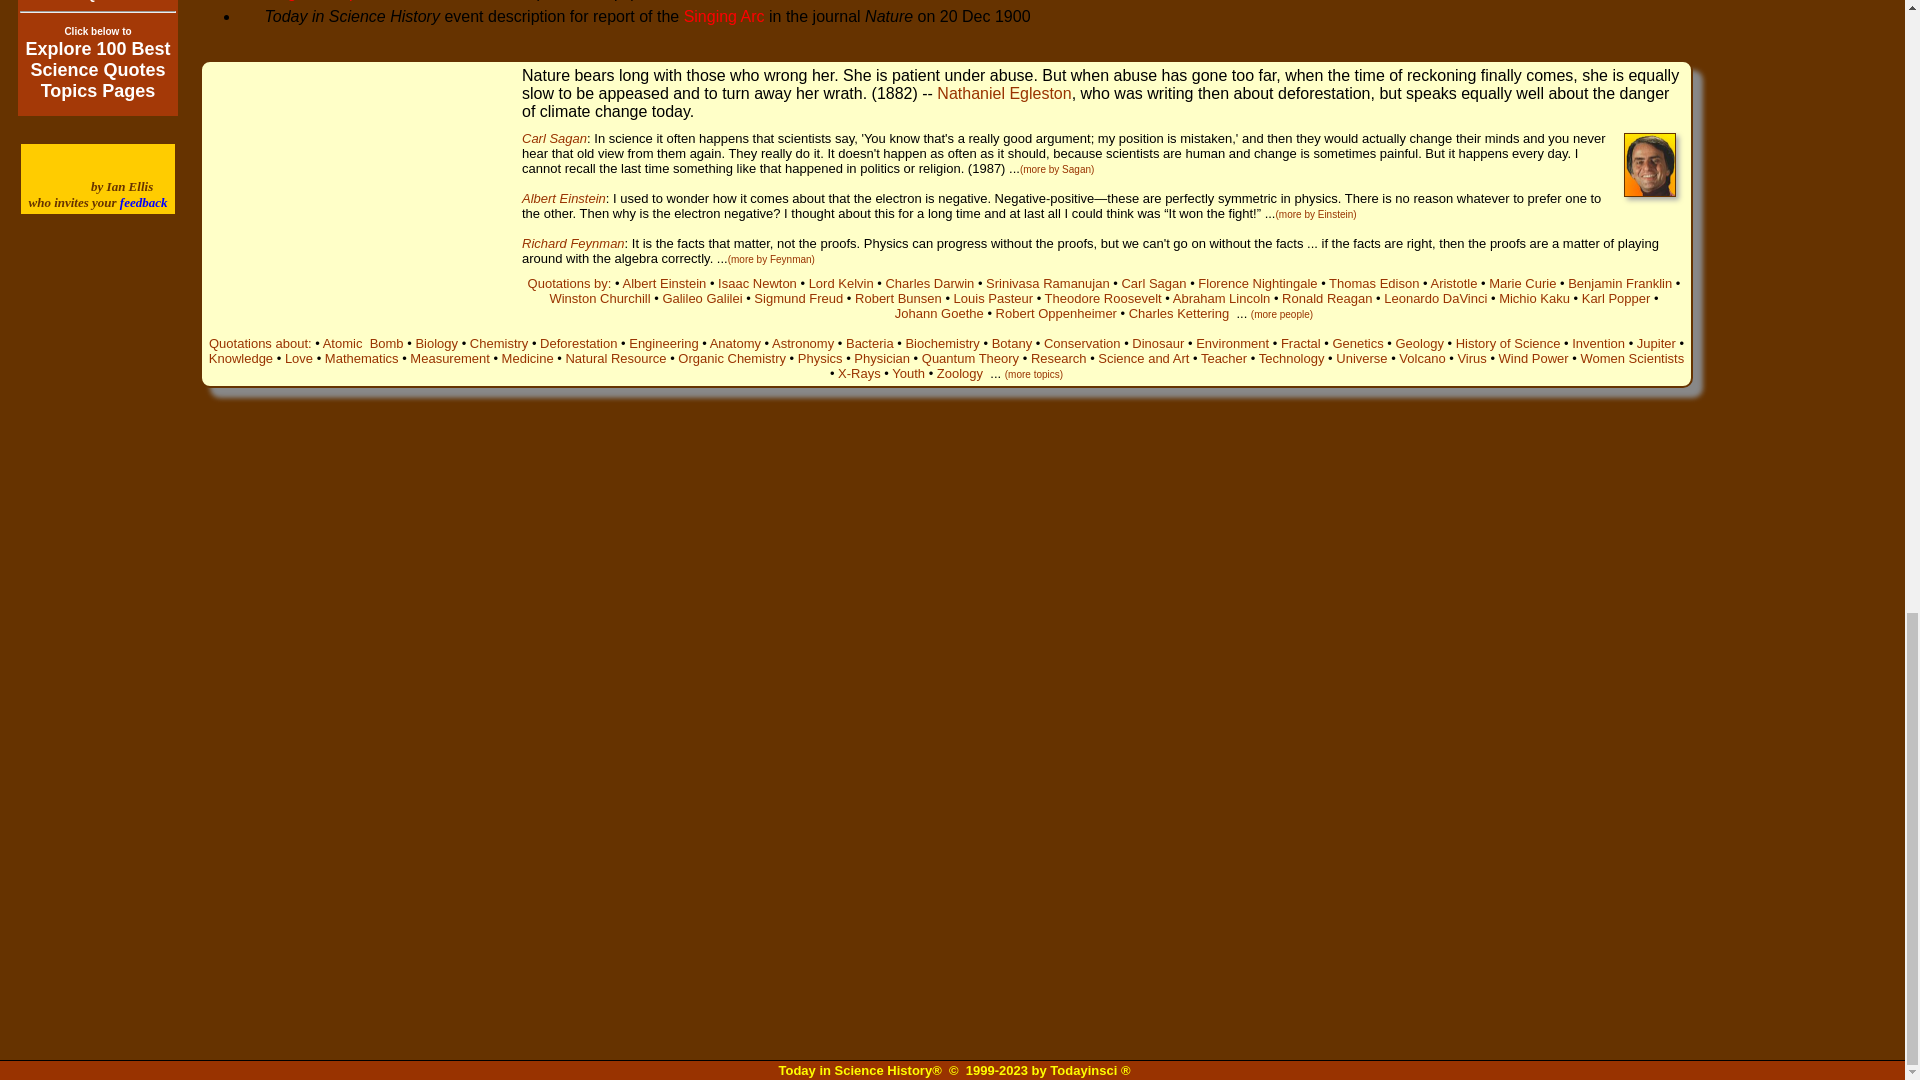 This screenshot has height=1080, width=1920. Describe the element at coordinates (564, 198) in the screenshot. I see `Albert Einstein` at that location.